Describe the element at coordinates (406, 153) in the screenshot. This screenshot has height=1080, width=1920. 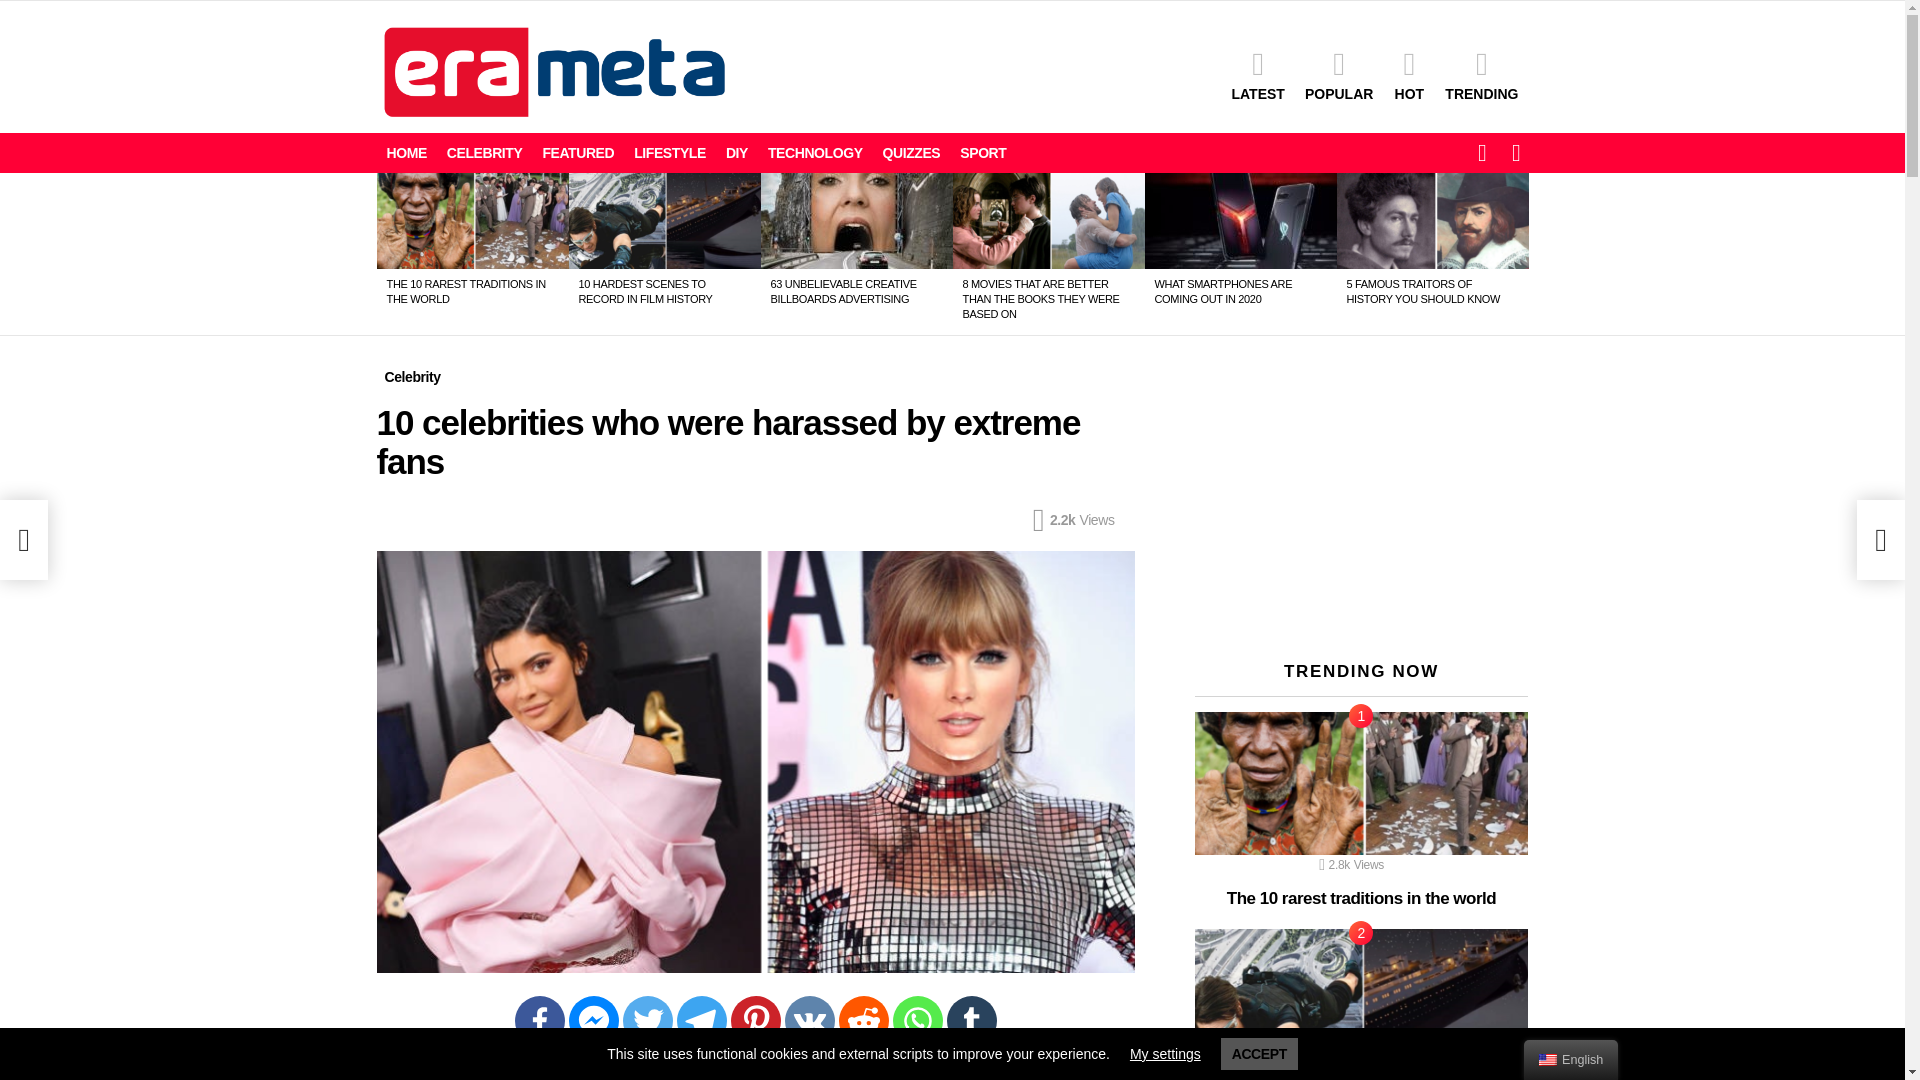
I see `HOME` at that location.